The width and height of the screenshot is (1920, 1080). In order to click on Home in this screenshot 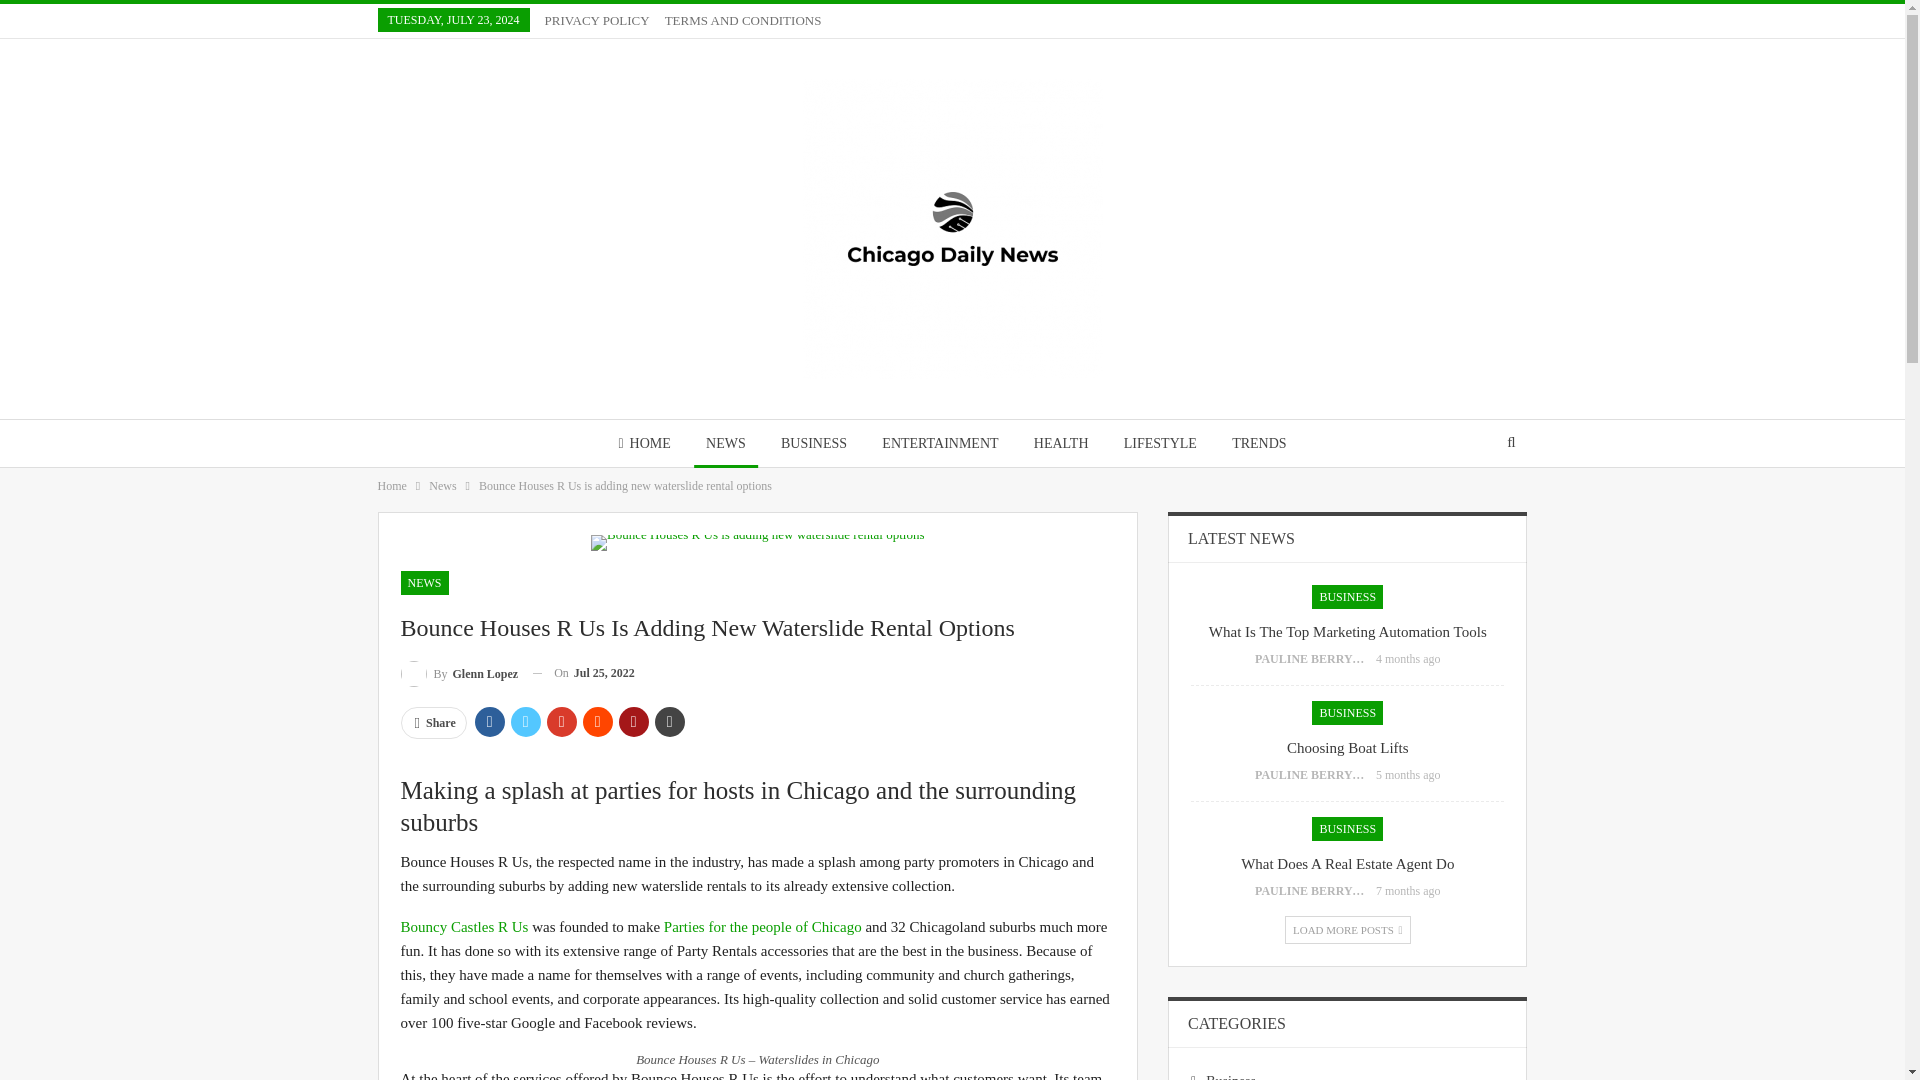, I will do `click(392, 486)`.